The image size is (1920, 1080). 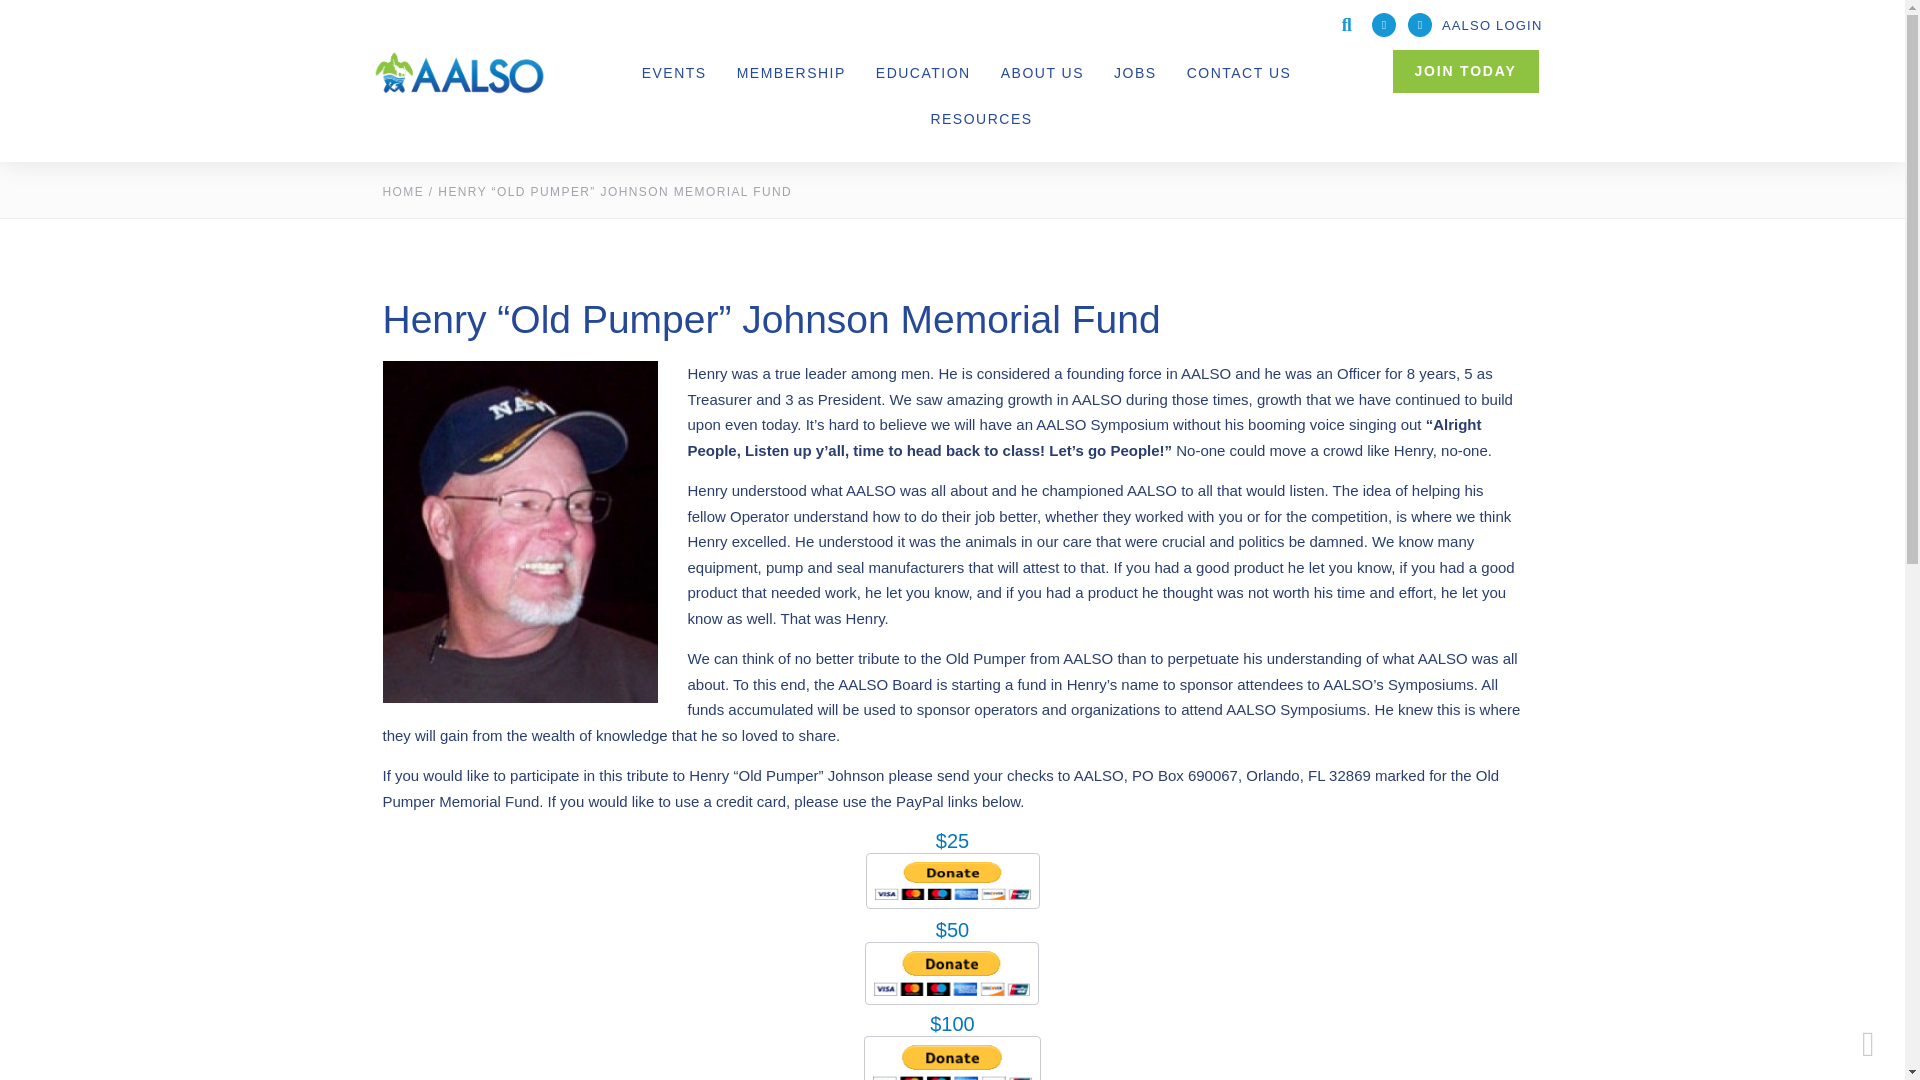 What do you see at coordinates (980, 118) in the screenshot?
I see `RESOURCES` at bounding box center [980, 118].